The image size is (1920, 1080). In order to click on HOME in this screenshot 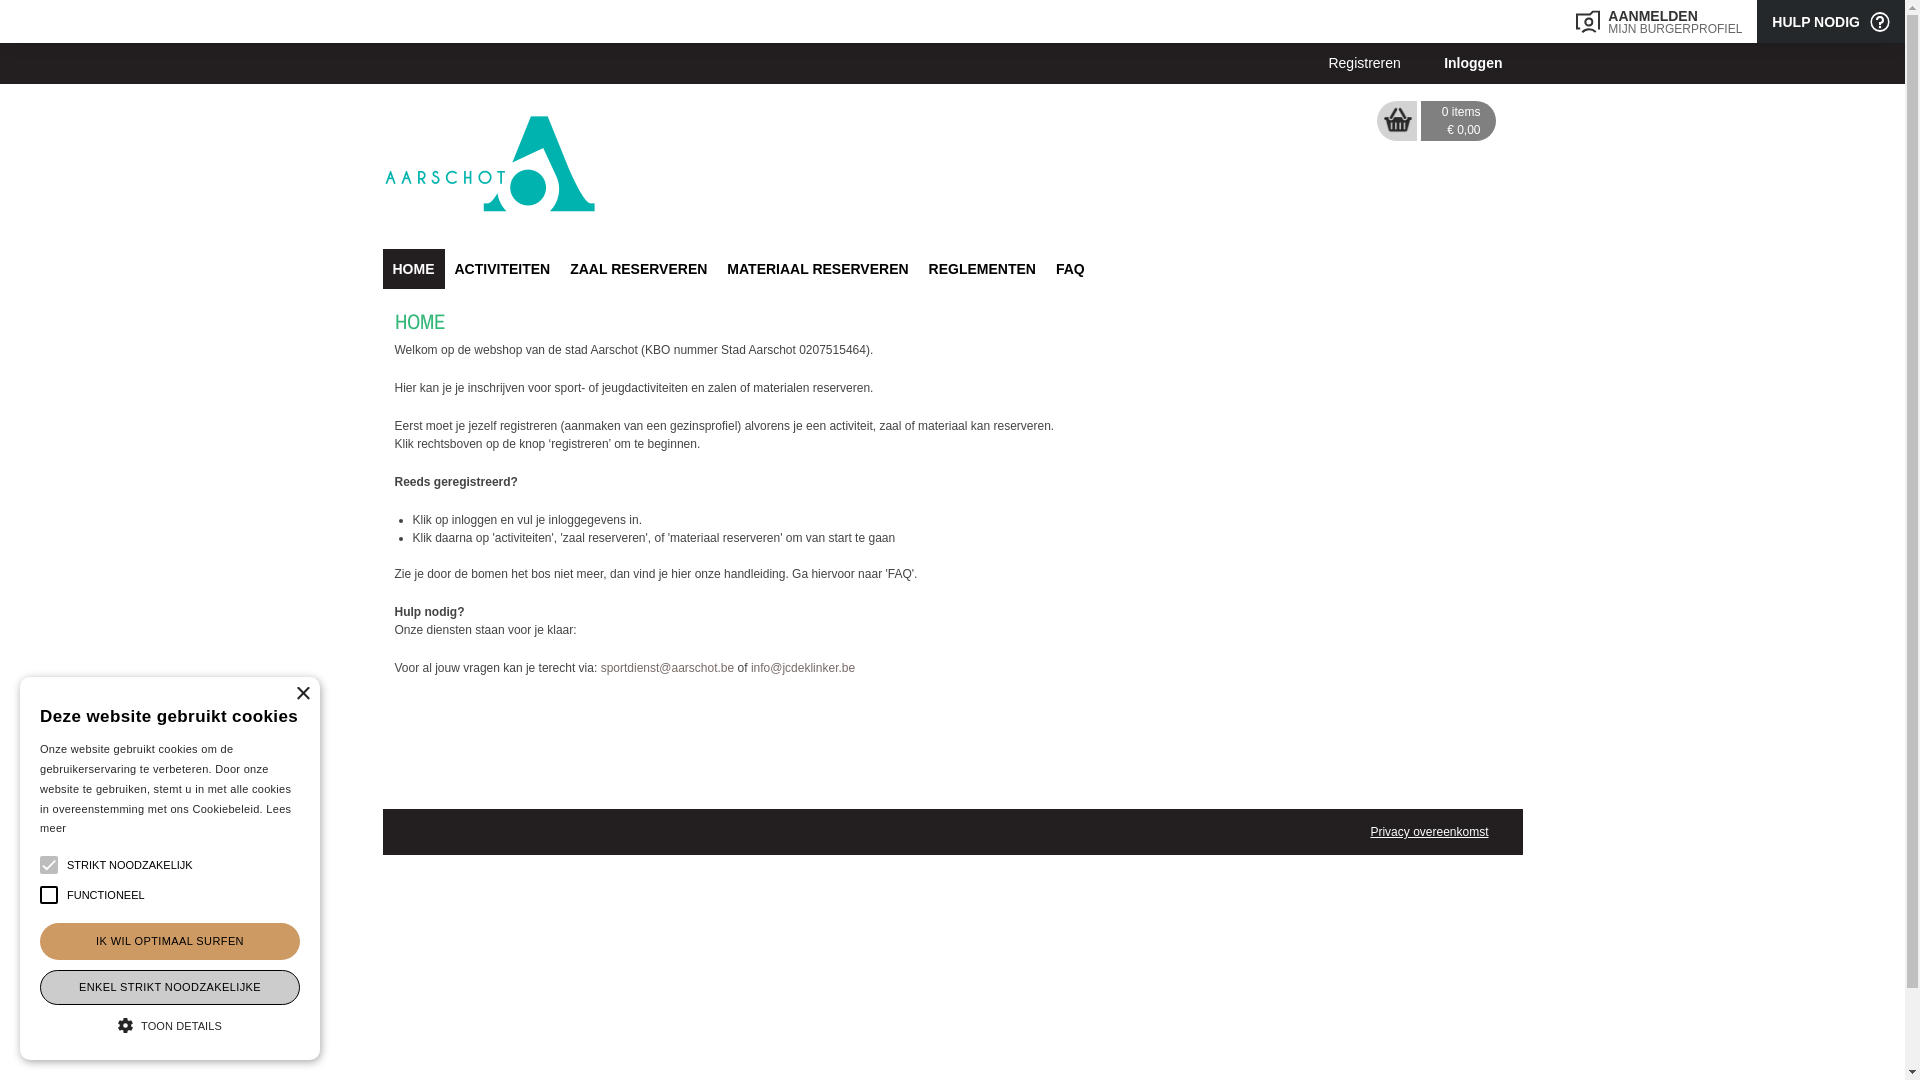, I will do `click(413, 269)`.